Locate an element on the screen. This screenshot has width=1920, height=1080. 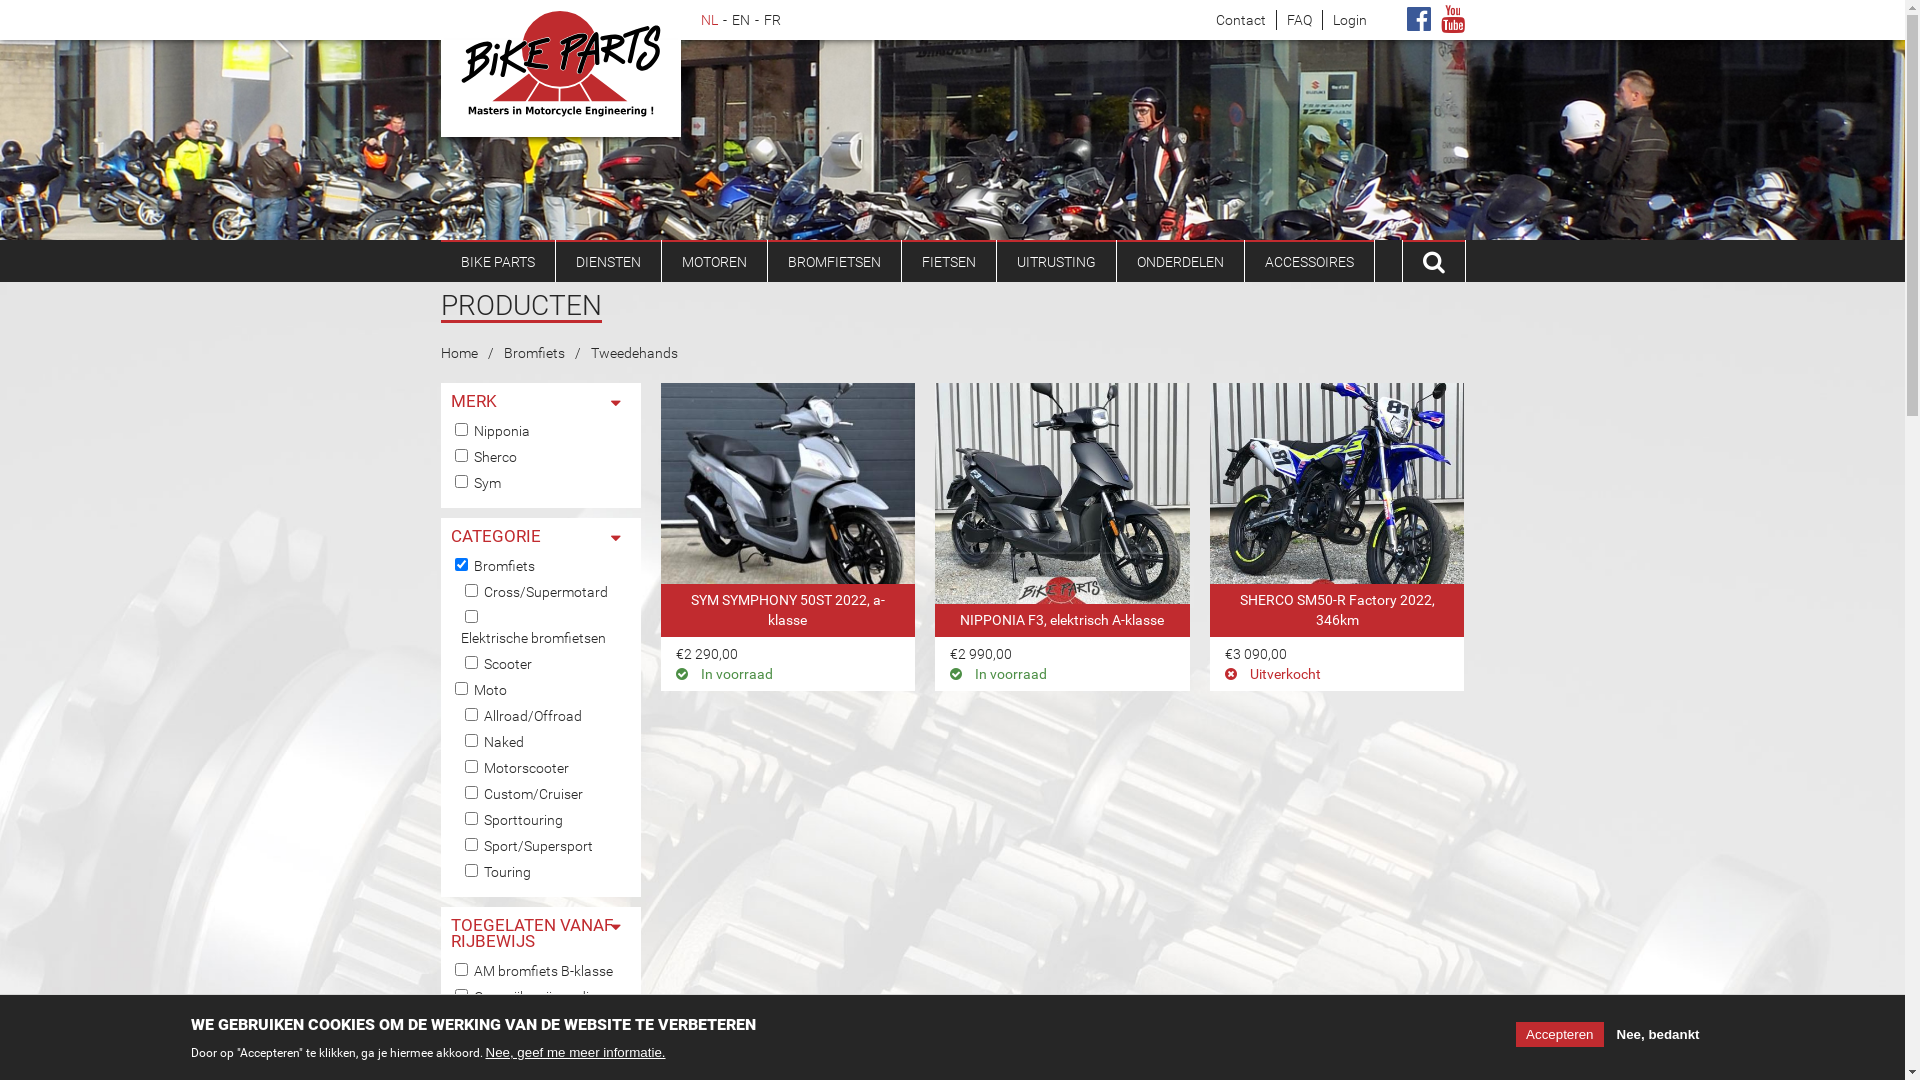
ONDERDELEN is located at coordinates (1180, 261).